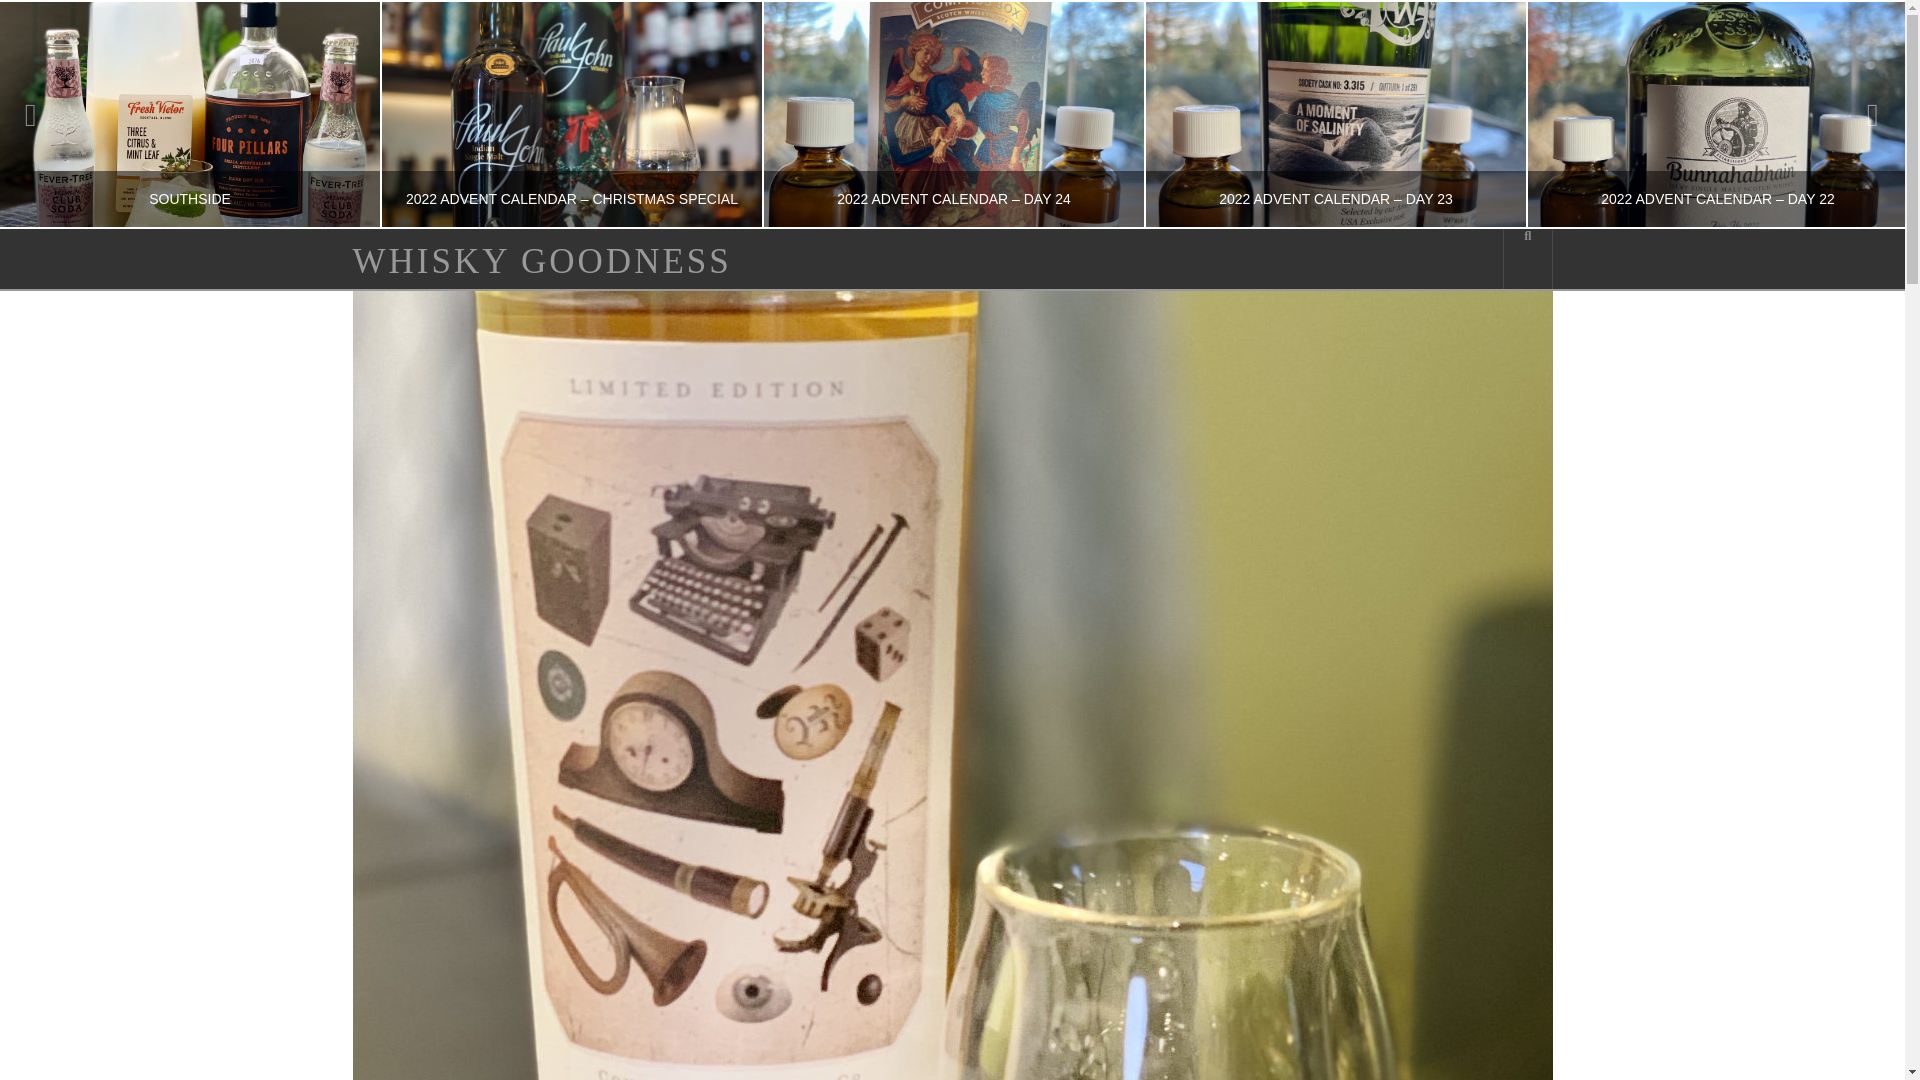 This screenshot has height=1080, width=1920. Describe the element at coordinates (541, 261) in the screenshot. I see `WHISKY GOODNESS` at that location.